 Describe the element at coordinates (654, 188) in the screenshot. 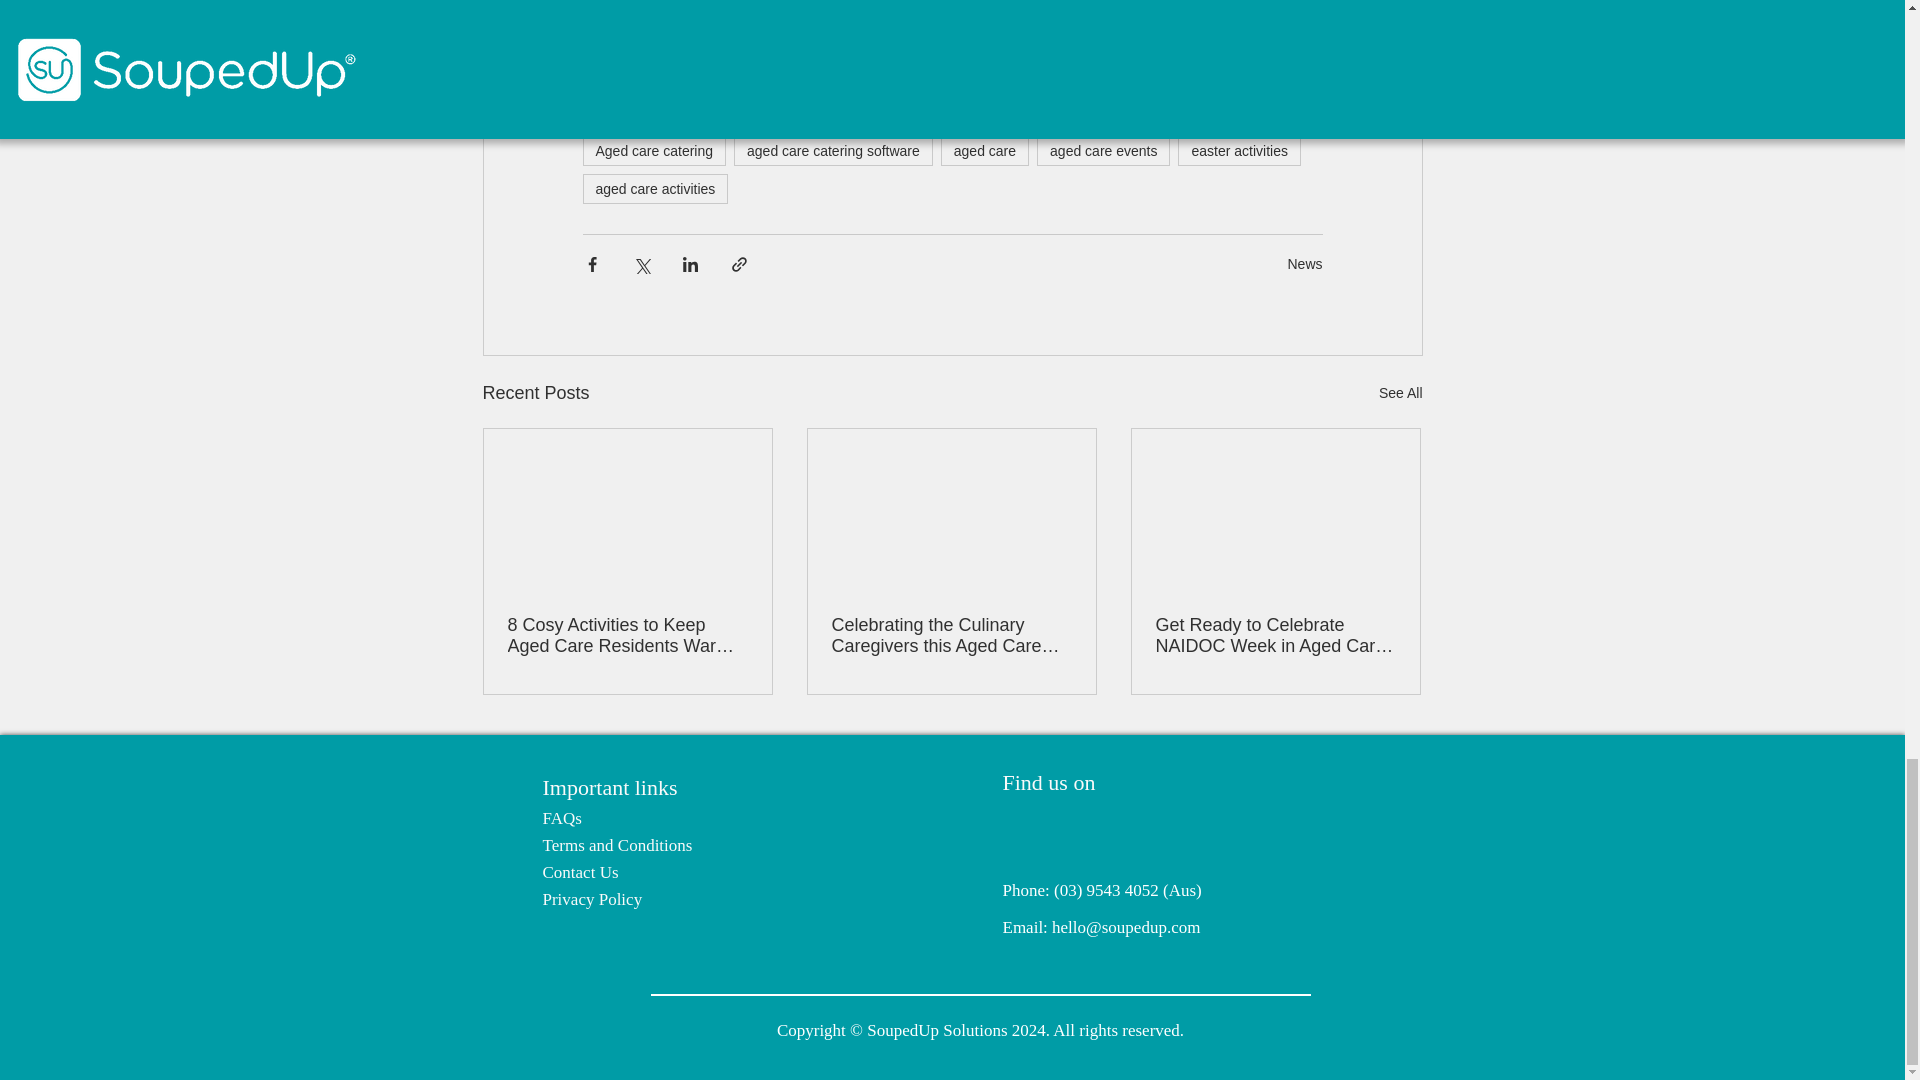

I see `aged care activities` at that location.